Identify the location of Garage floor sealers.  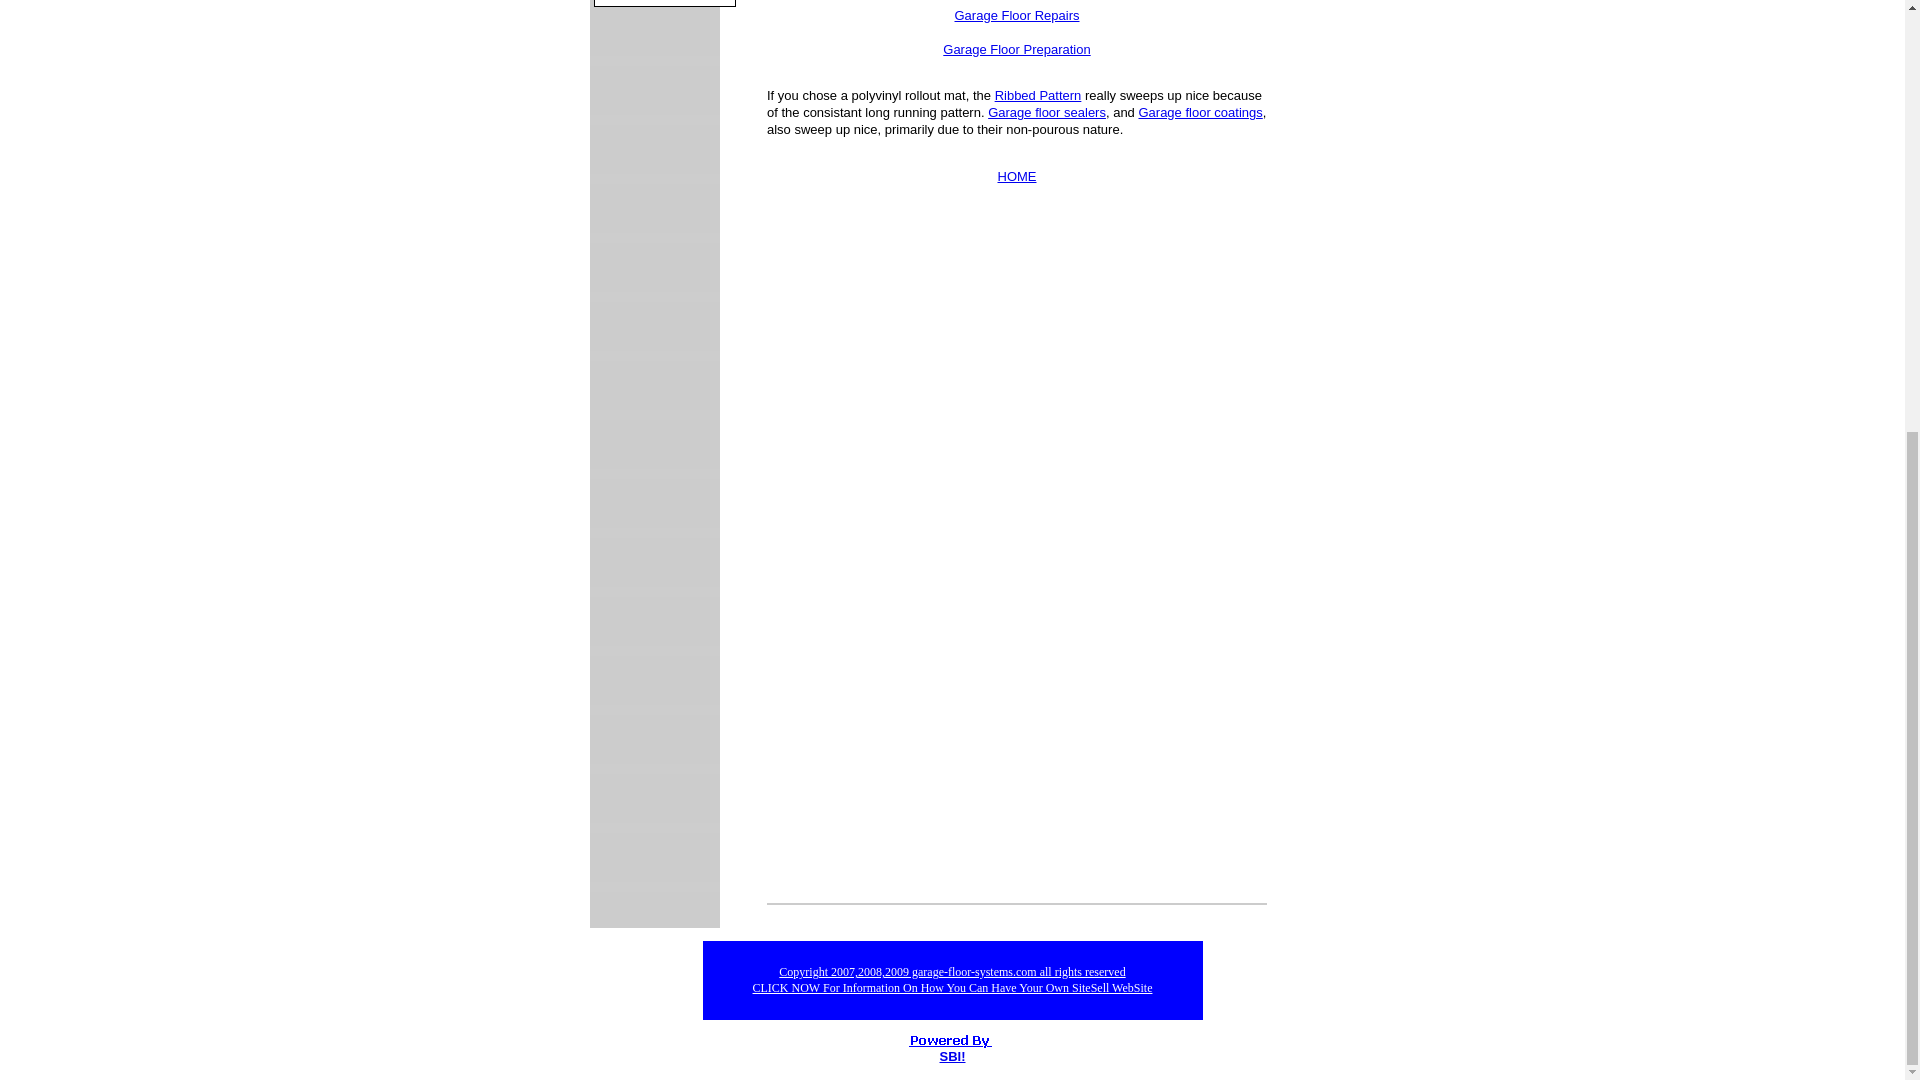
(1046, 112).